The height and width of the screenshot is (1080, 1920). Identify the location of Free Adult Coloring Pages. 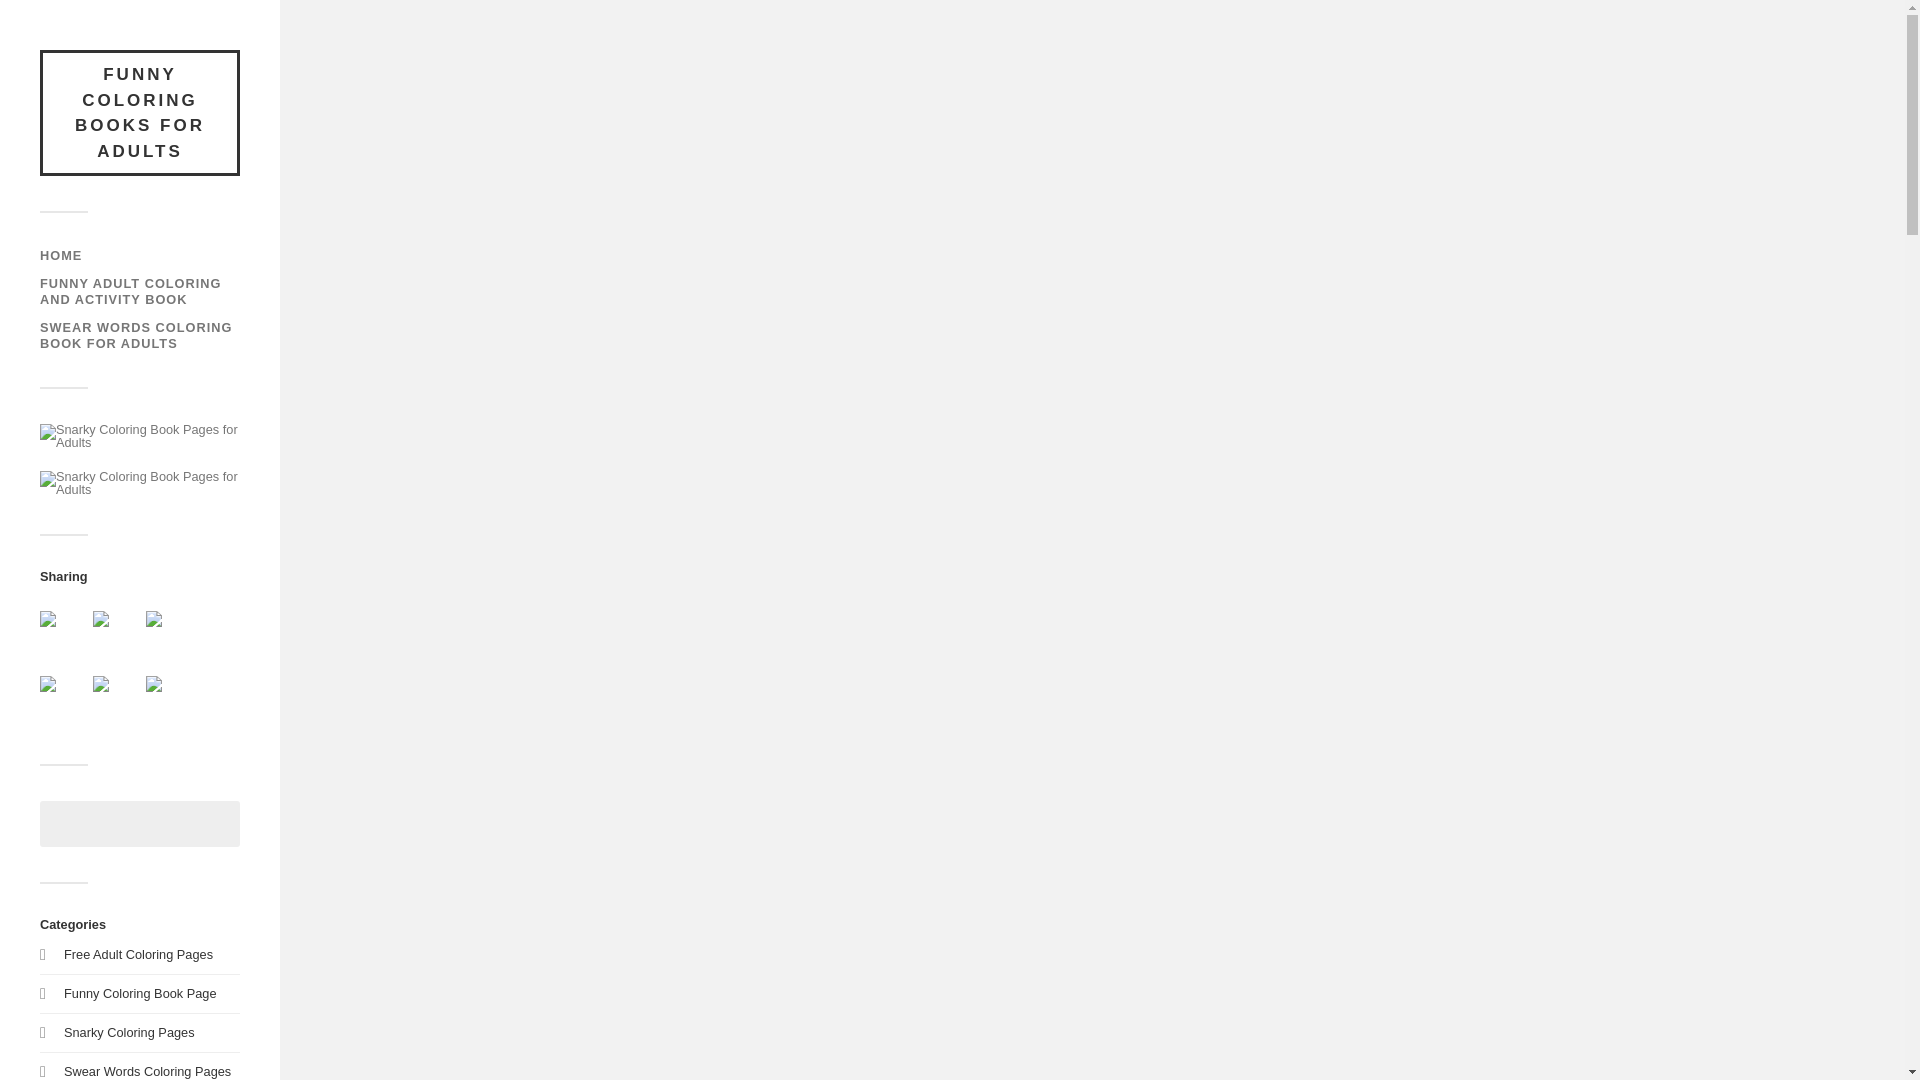
(138, 954).